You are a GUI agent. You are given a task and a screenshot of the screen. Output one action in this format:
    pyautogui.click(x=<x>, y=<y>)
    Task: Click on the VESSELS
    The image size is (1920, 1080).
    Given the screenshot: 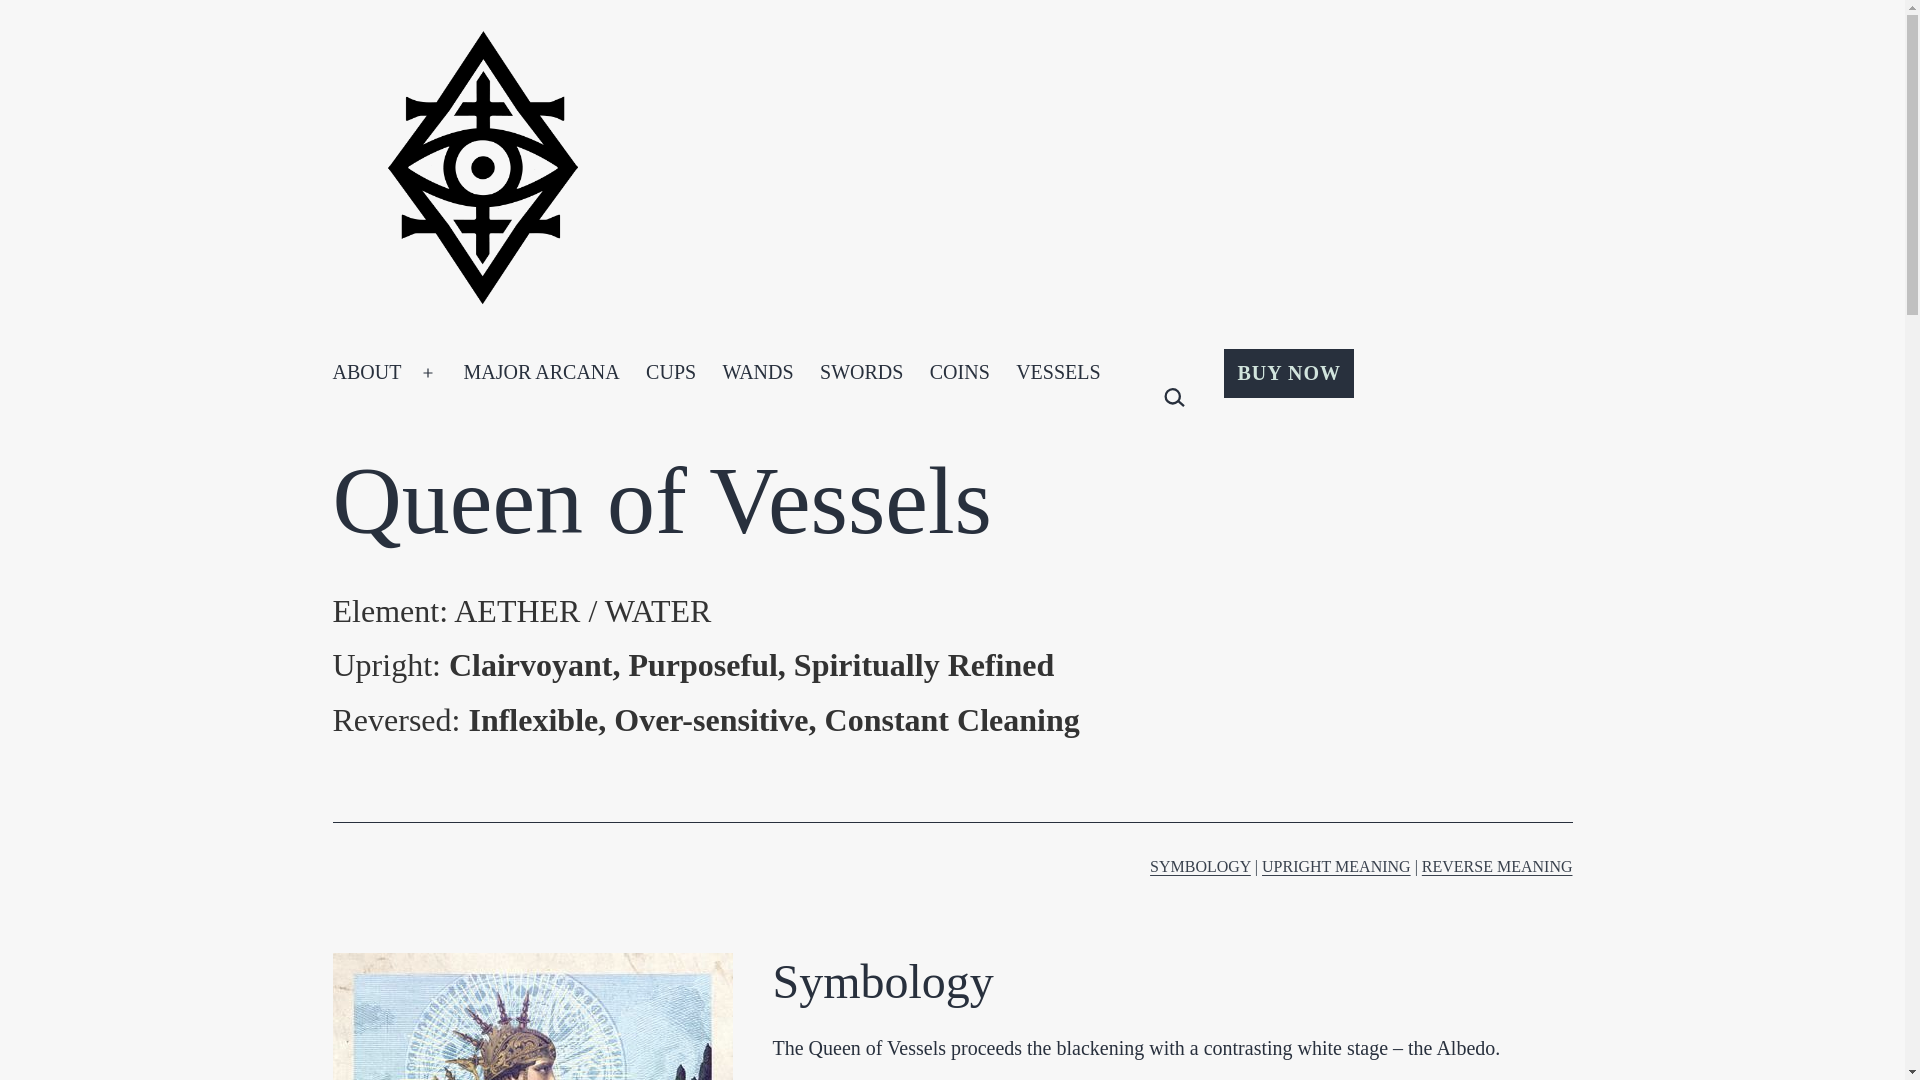 What is the action you would take?
    pyautogui.click(x=1058, y=372)
    